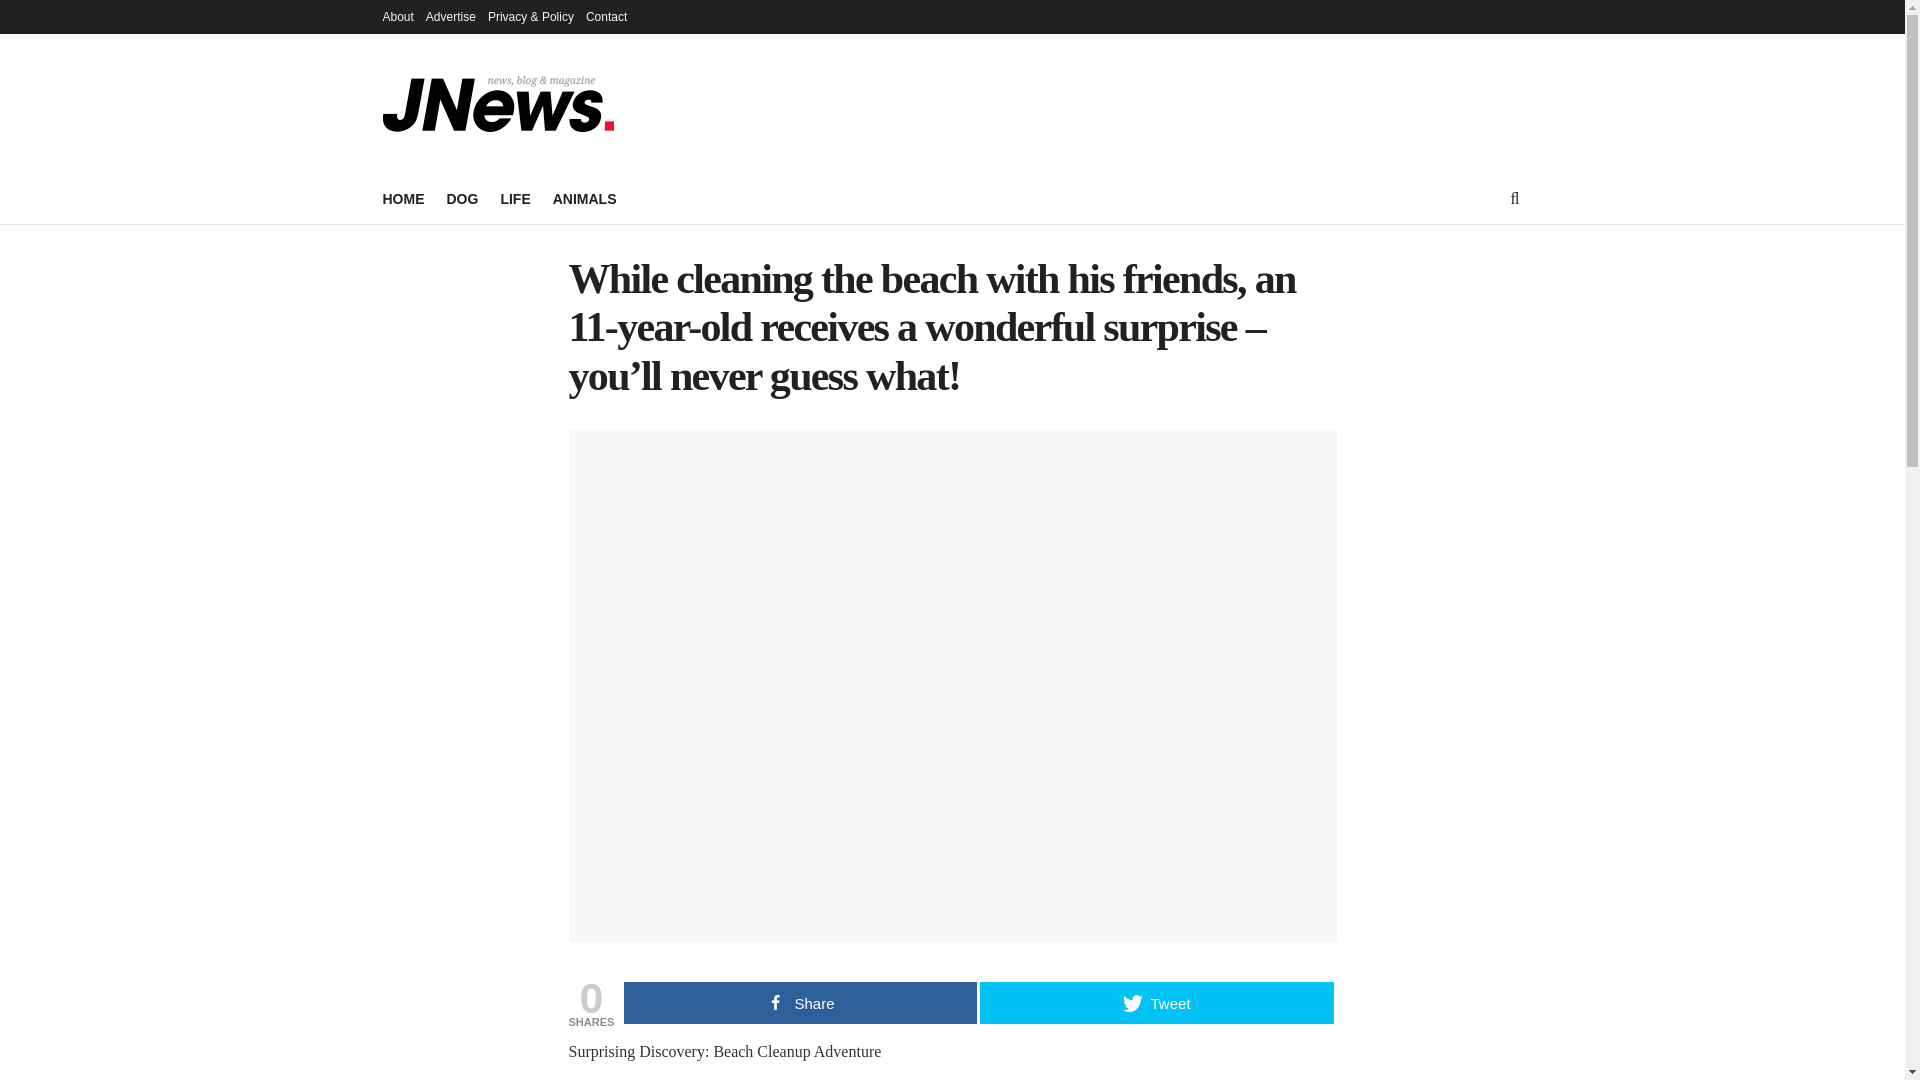 This screenshot has height=1080, width=1920. I want to click on About, so click(397, 16).